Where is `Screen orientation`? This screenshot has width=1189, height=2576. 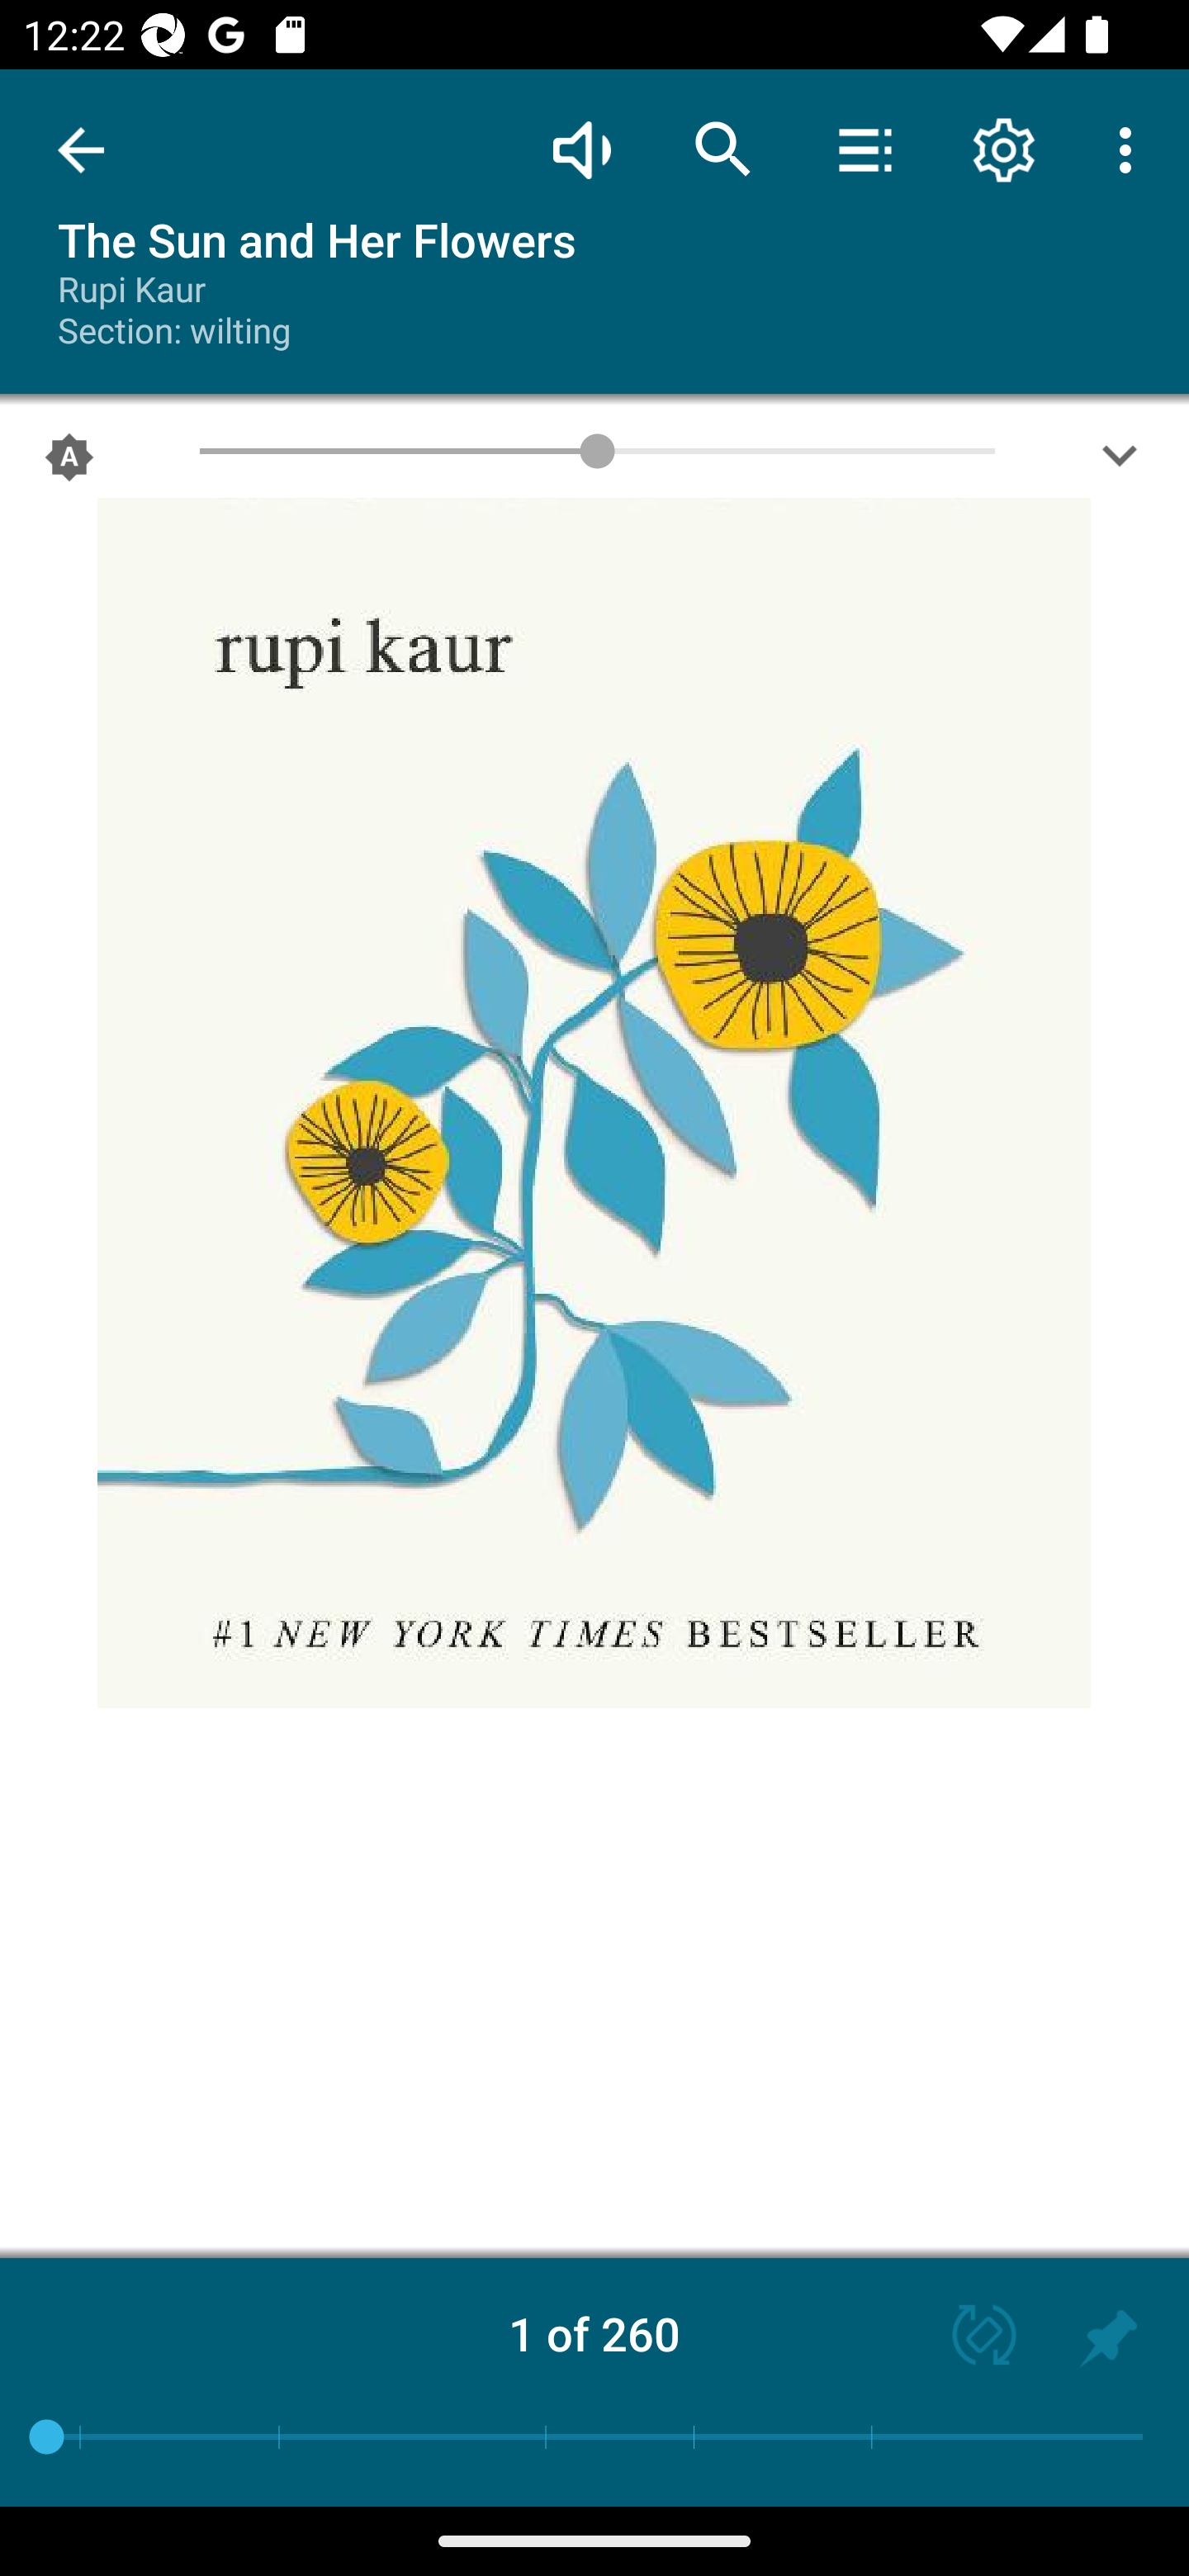
Screen orientation is located at coordinates (969, 2338).